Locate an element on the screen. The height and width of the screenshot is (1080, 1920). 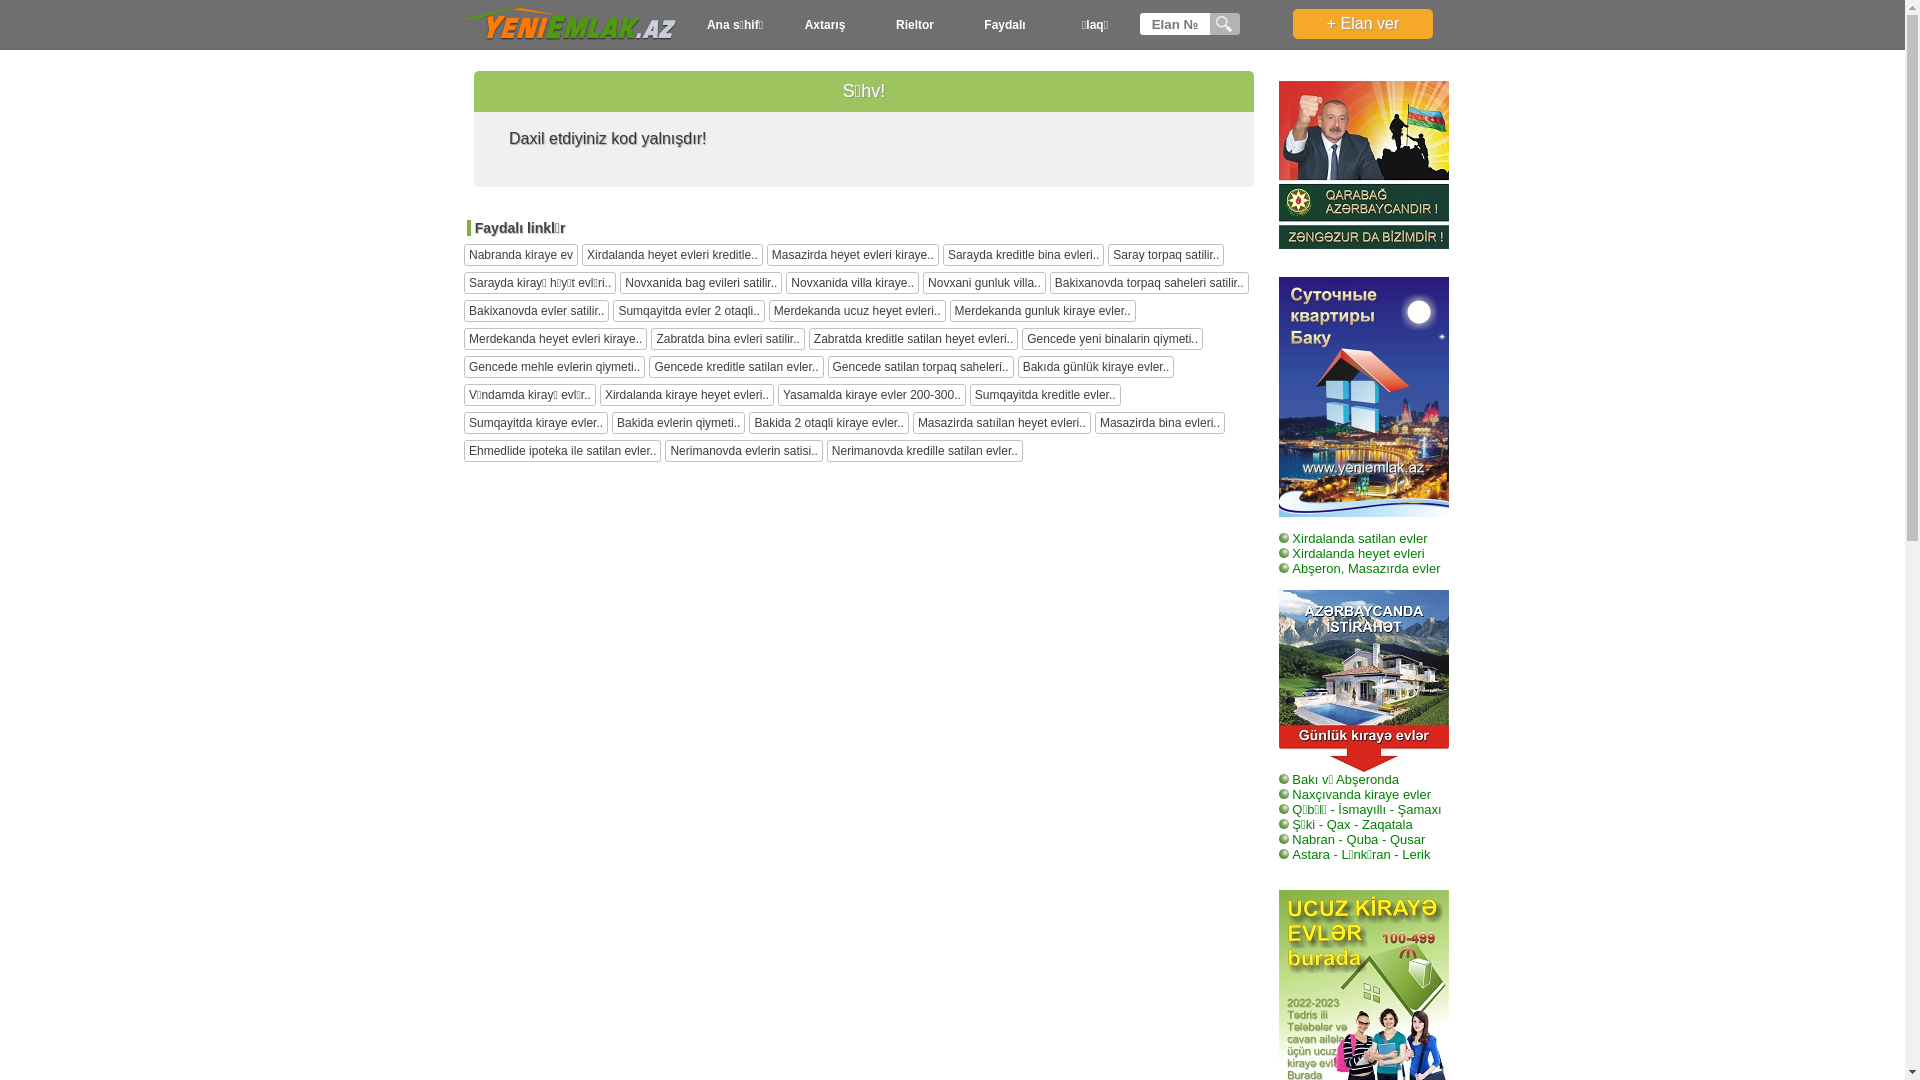
Rieltor is located at coordinates (915, 25).